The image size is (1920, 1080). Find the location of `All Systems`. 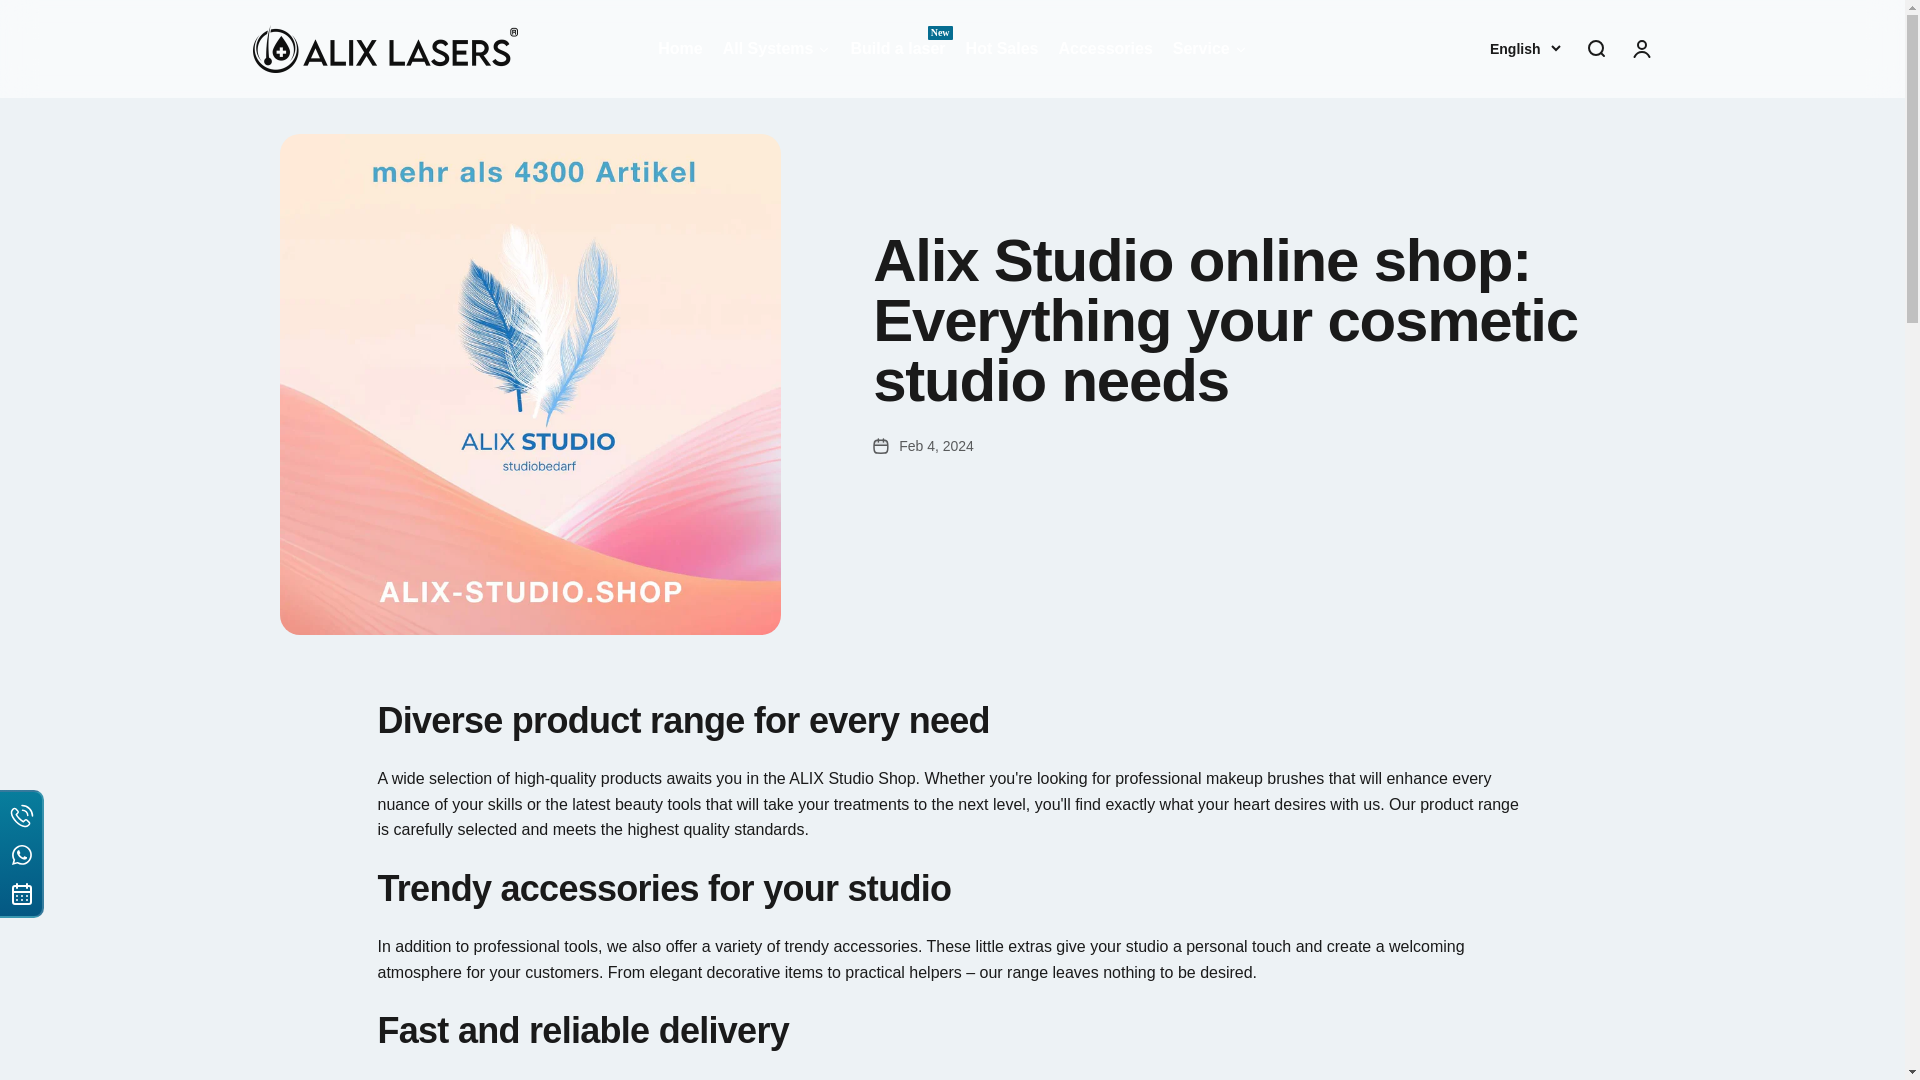

All Systems is located at coordinates (776, 48).